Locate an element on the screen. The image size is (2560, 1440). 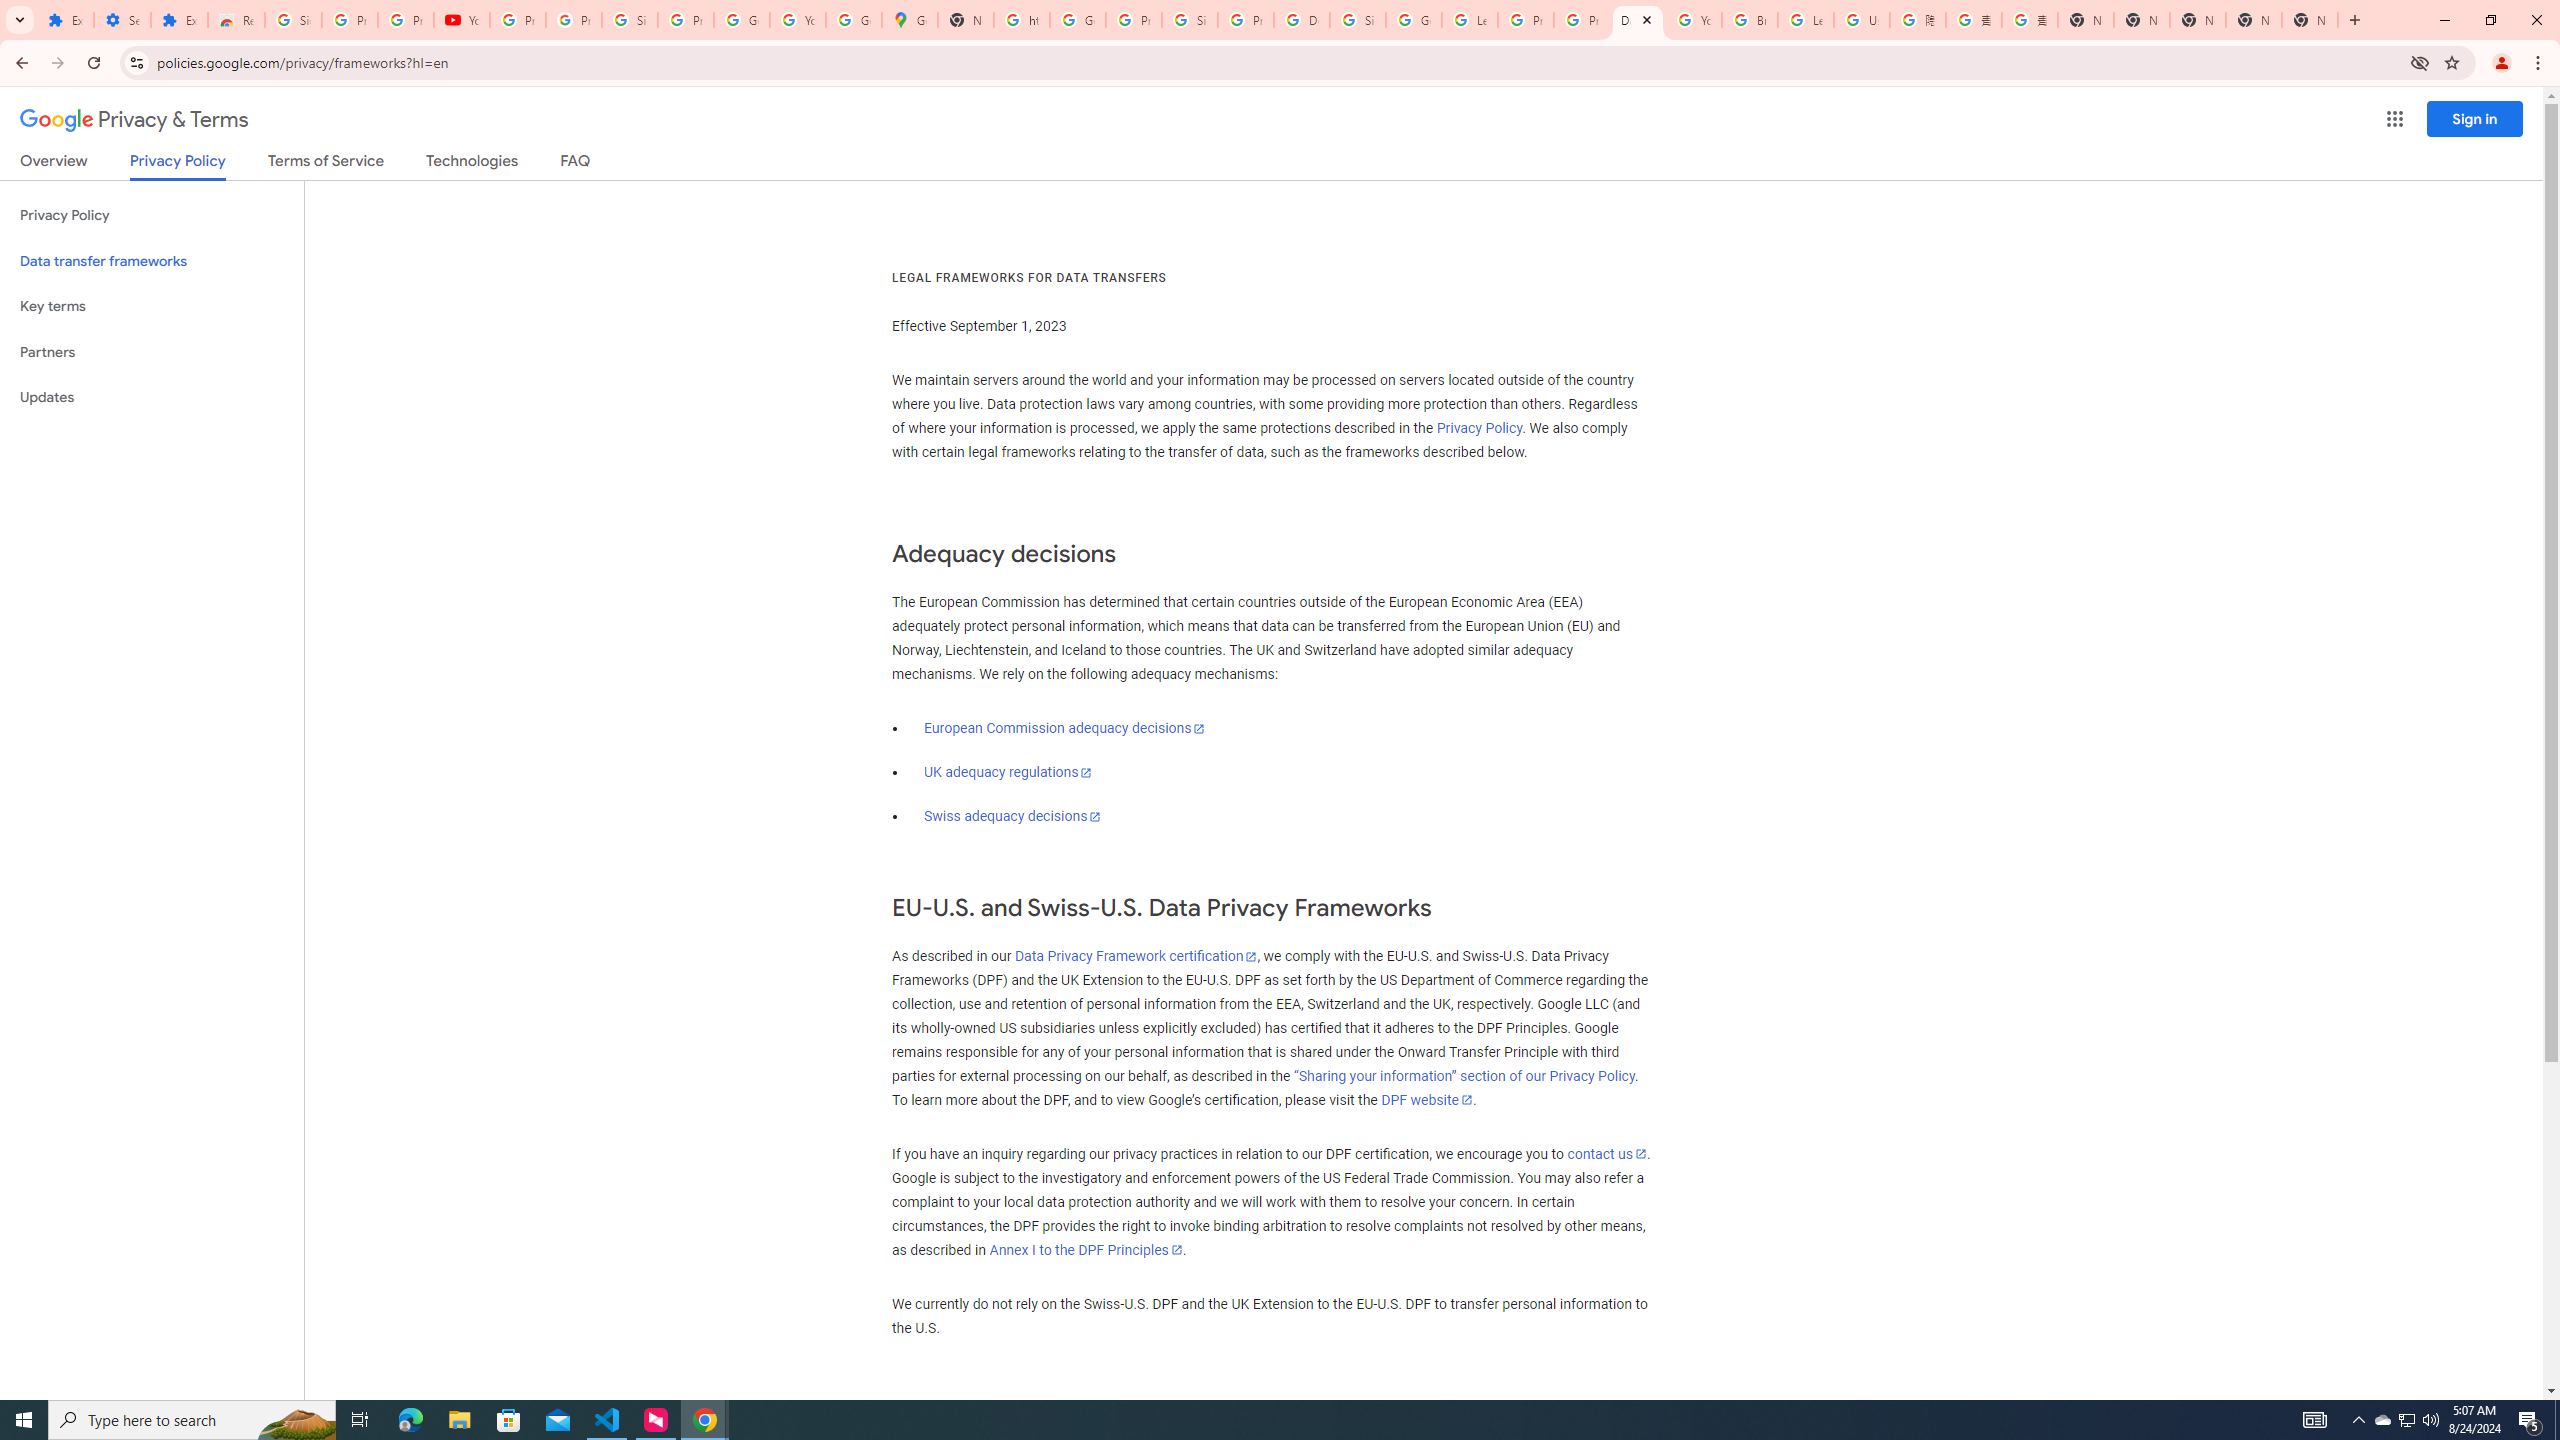
Sign in - Google Accounts is located at coordinates (630, 20).